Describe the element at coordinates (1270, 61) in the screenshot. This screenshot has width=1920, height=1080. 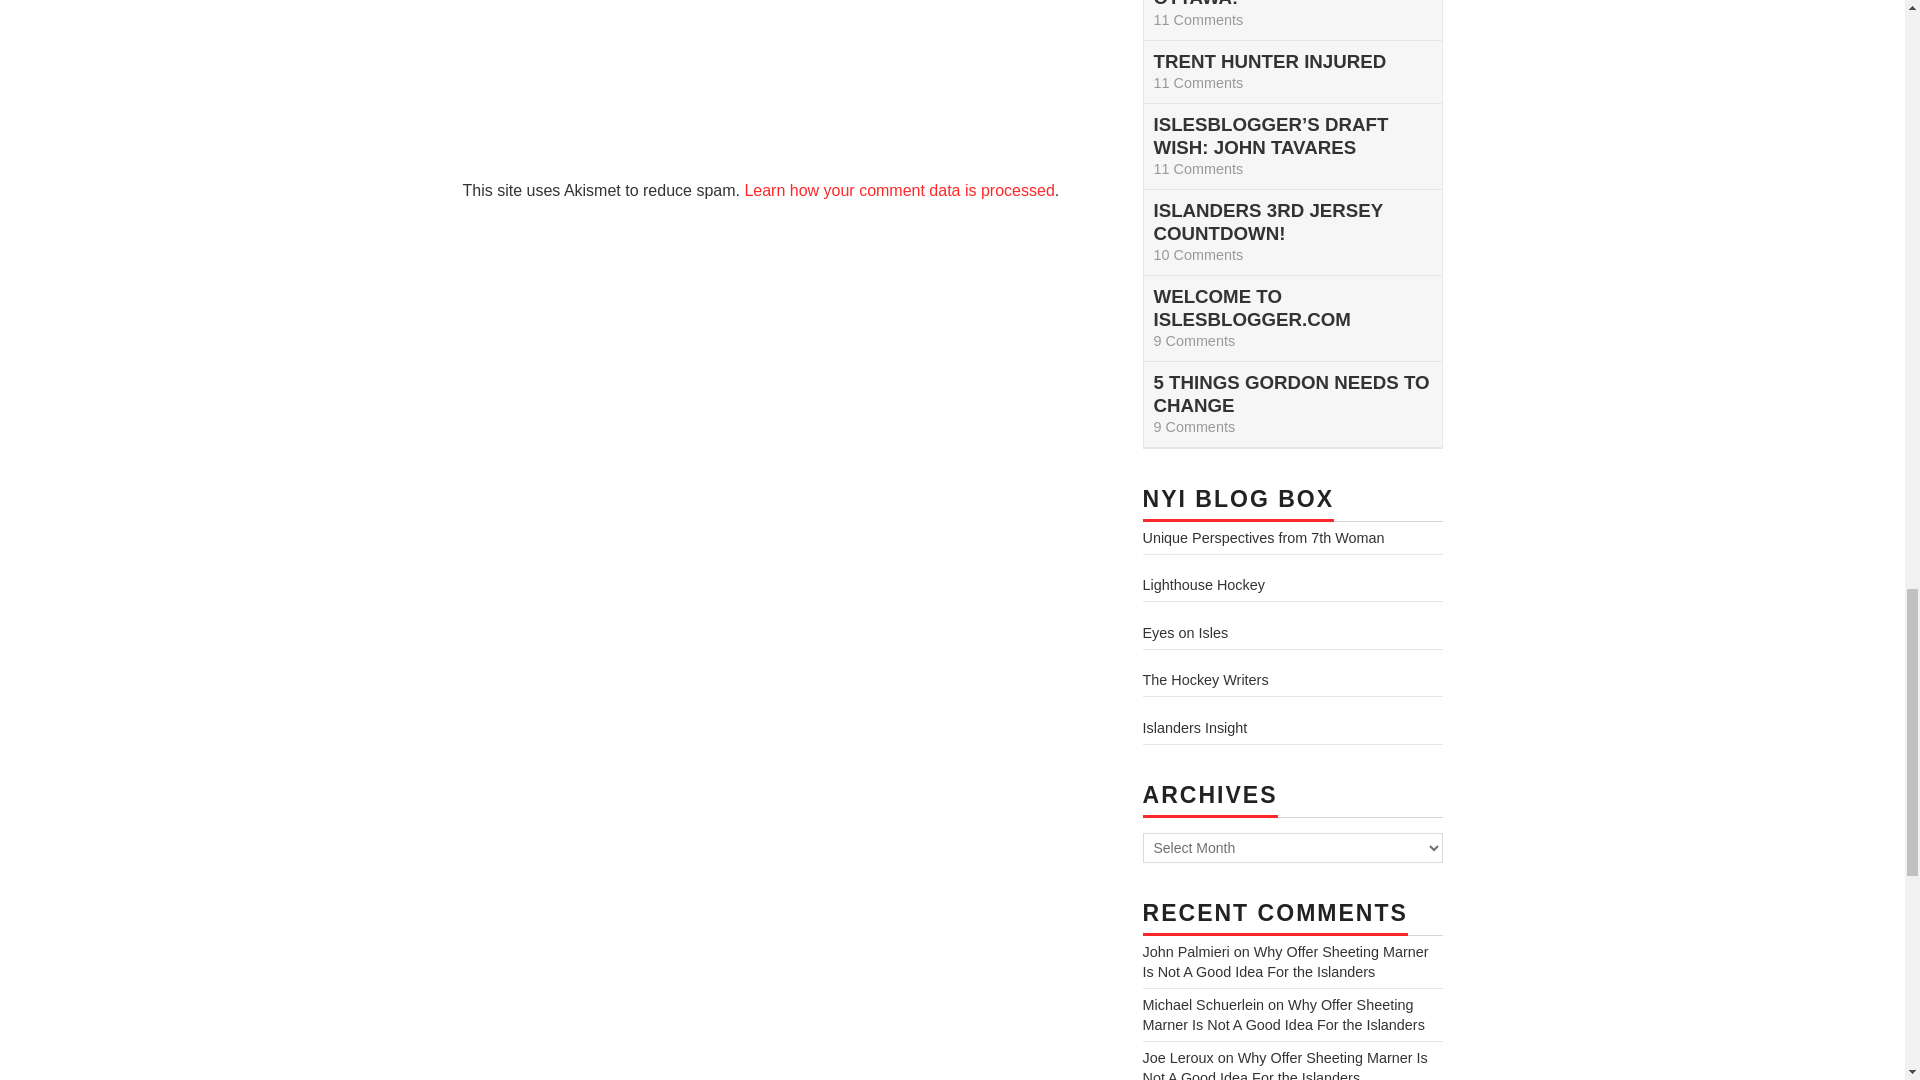
I see `TRENT HUNTER INJURED` at that location.